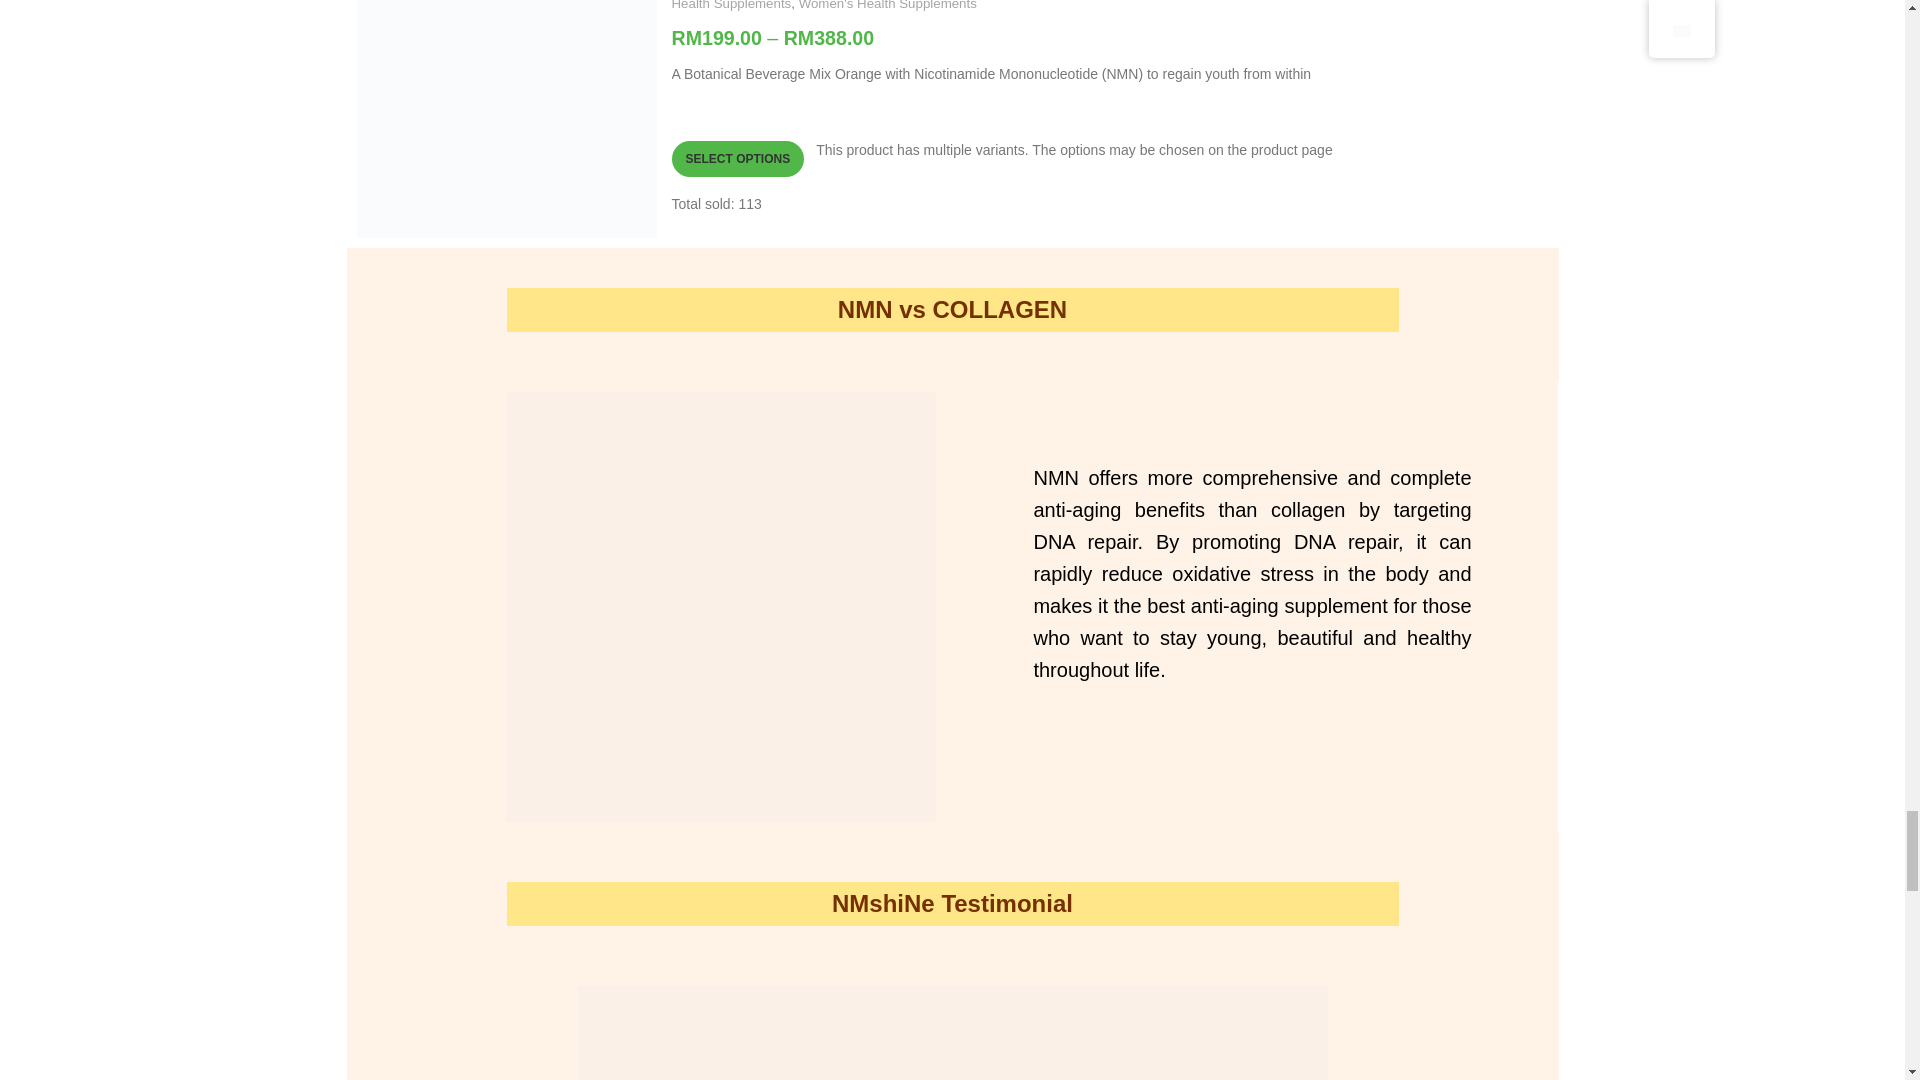 This screenshot has height=1080, width=1920. Describe the element at coordinates (888, 7) in the screenshot. I see `Women's Health Supplements` at that location.